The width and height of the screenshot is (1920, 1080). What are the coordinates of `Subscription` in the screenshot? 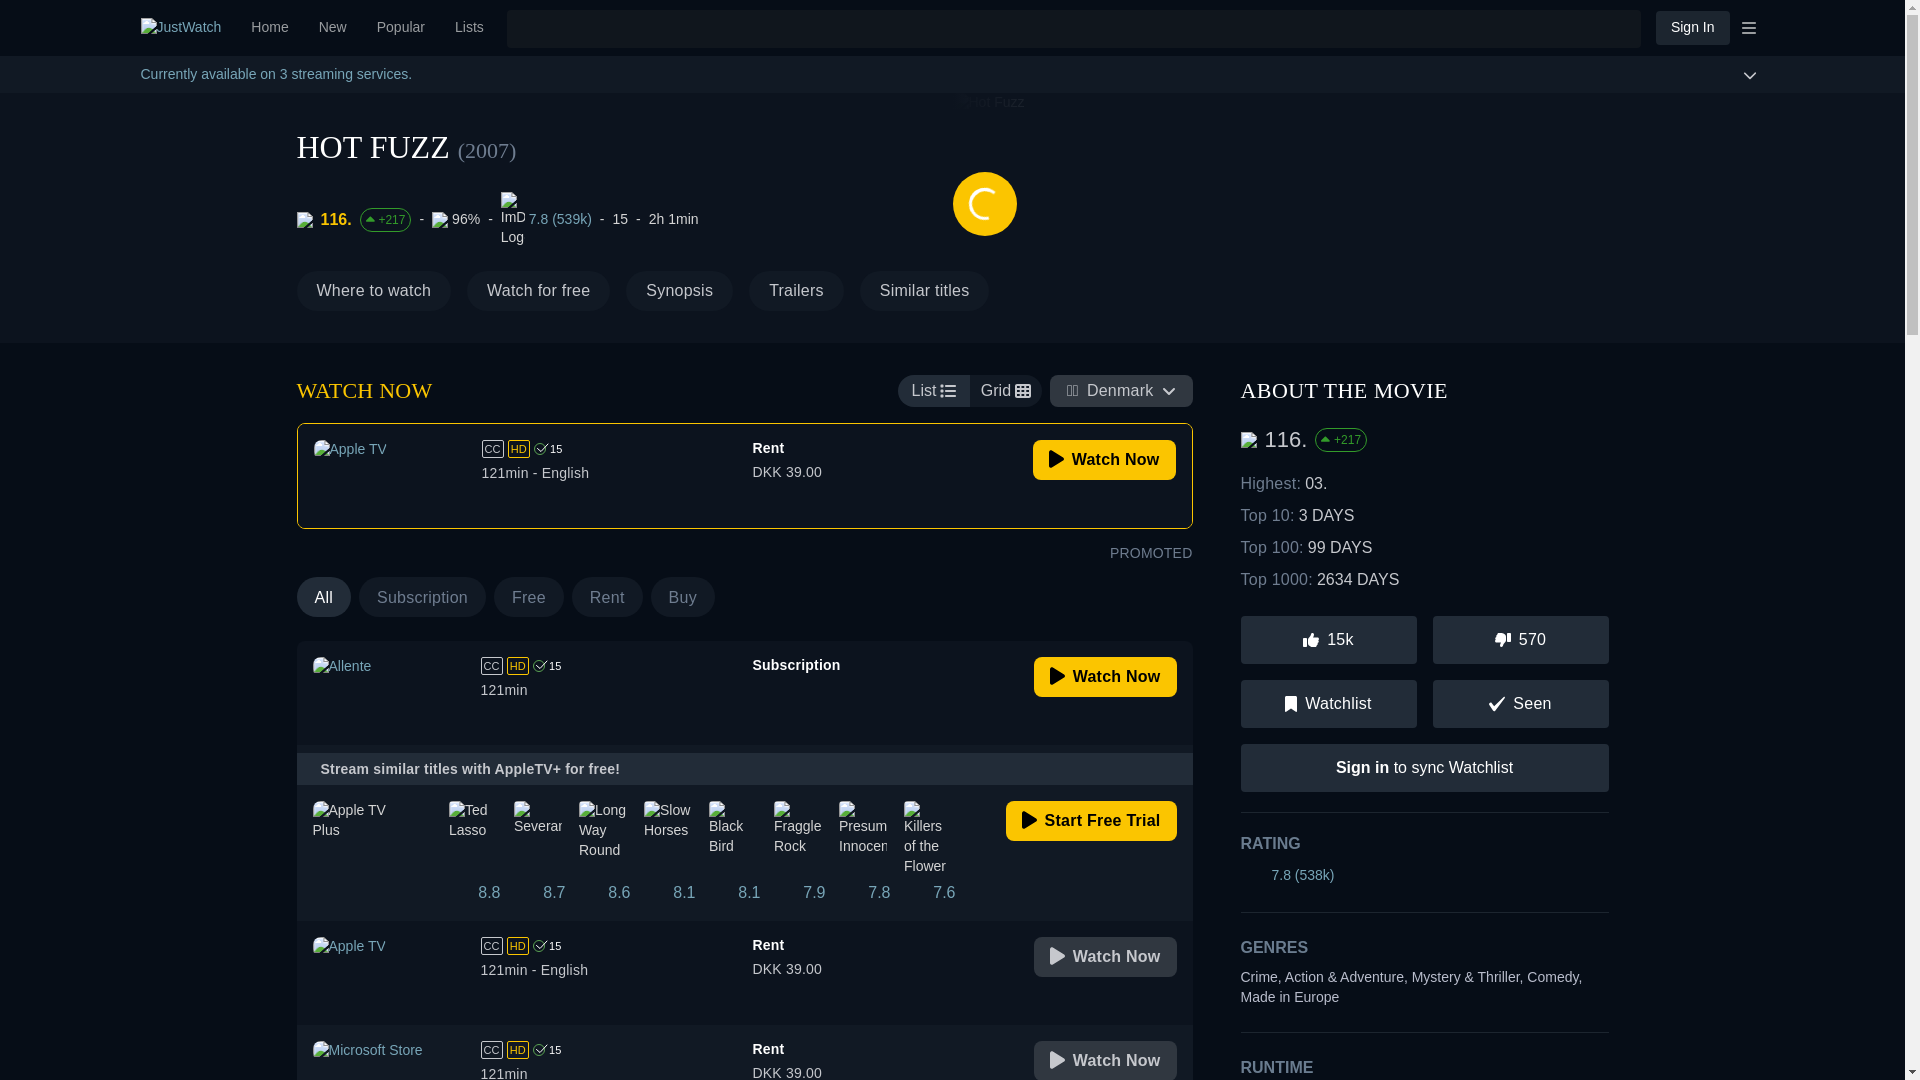 It's located at (332, 28).